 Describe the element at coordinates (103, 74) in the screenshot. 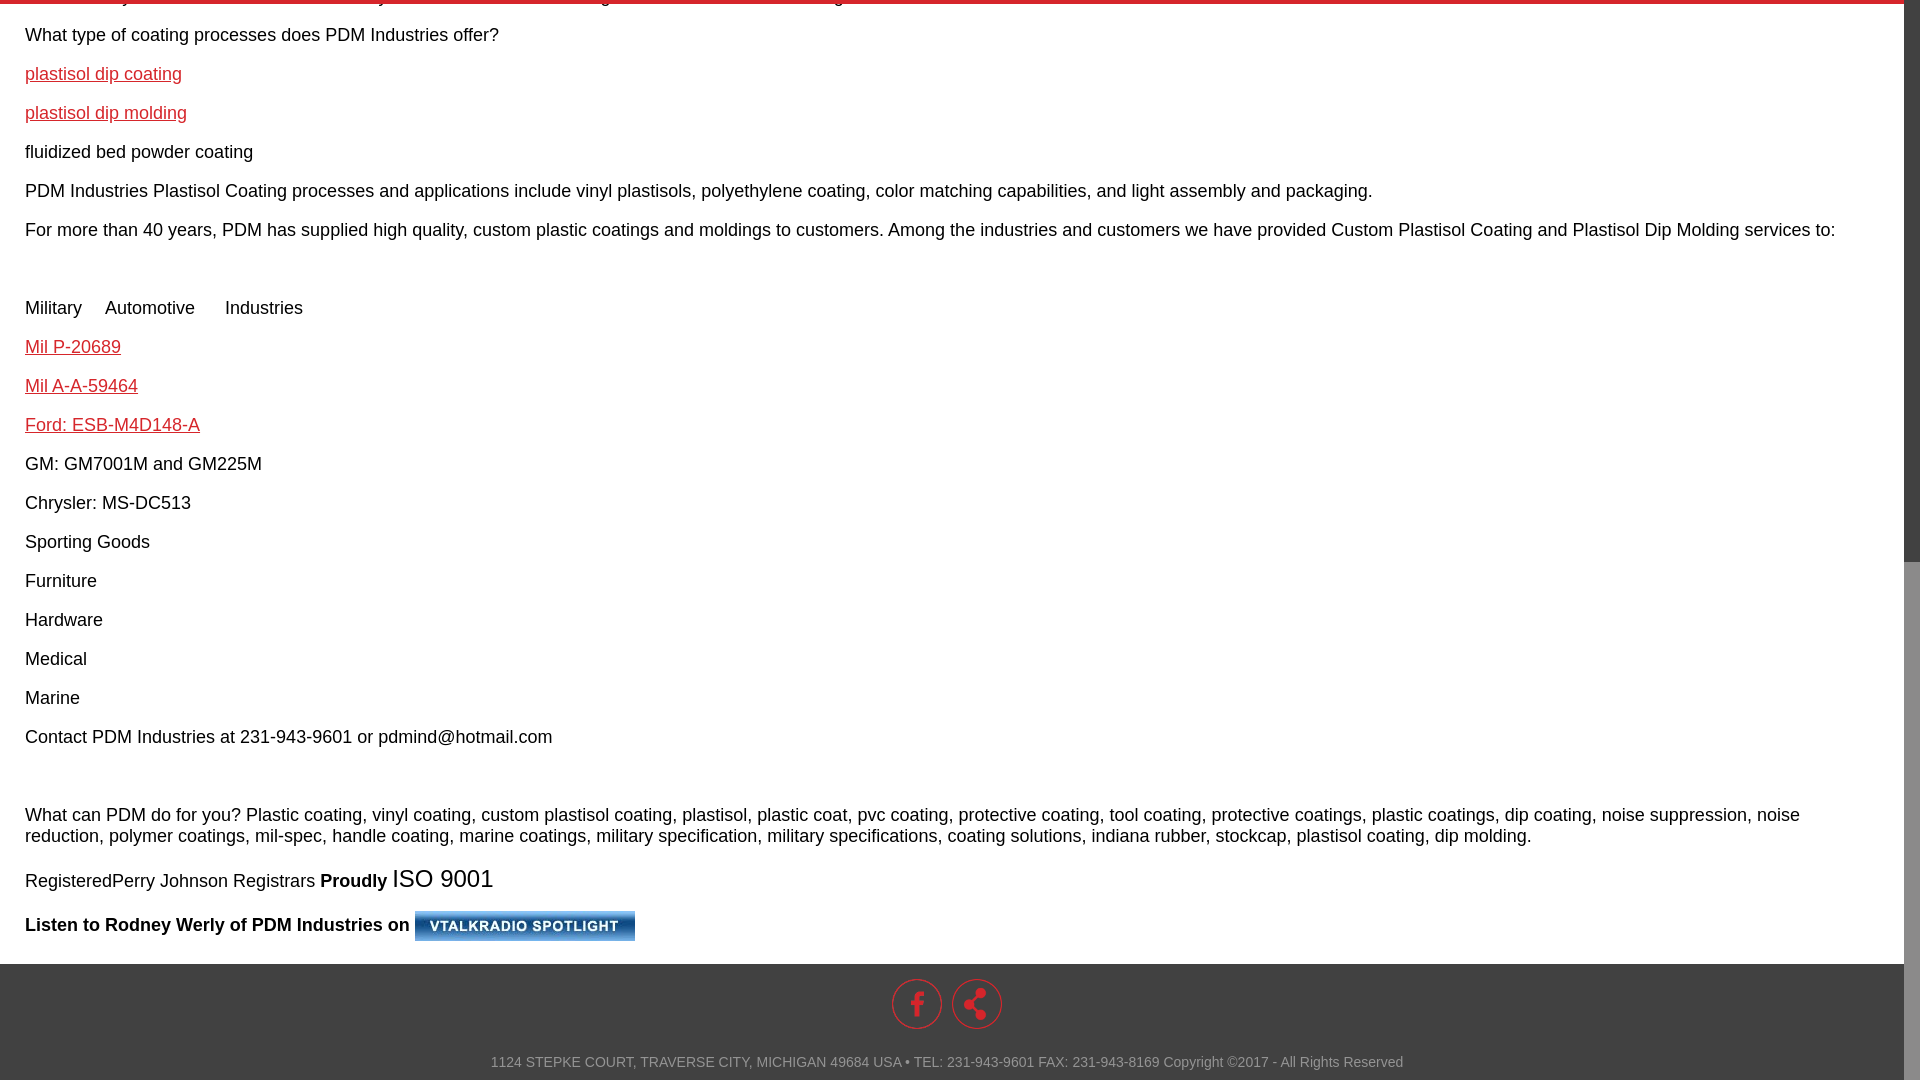

I see `plastisol dip coating` at that location.